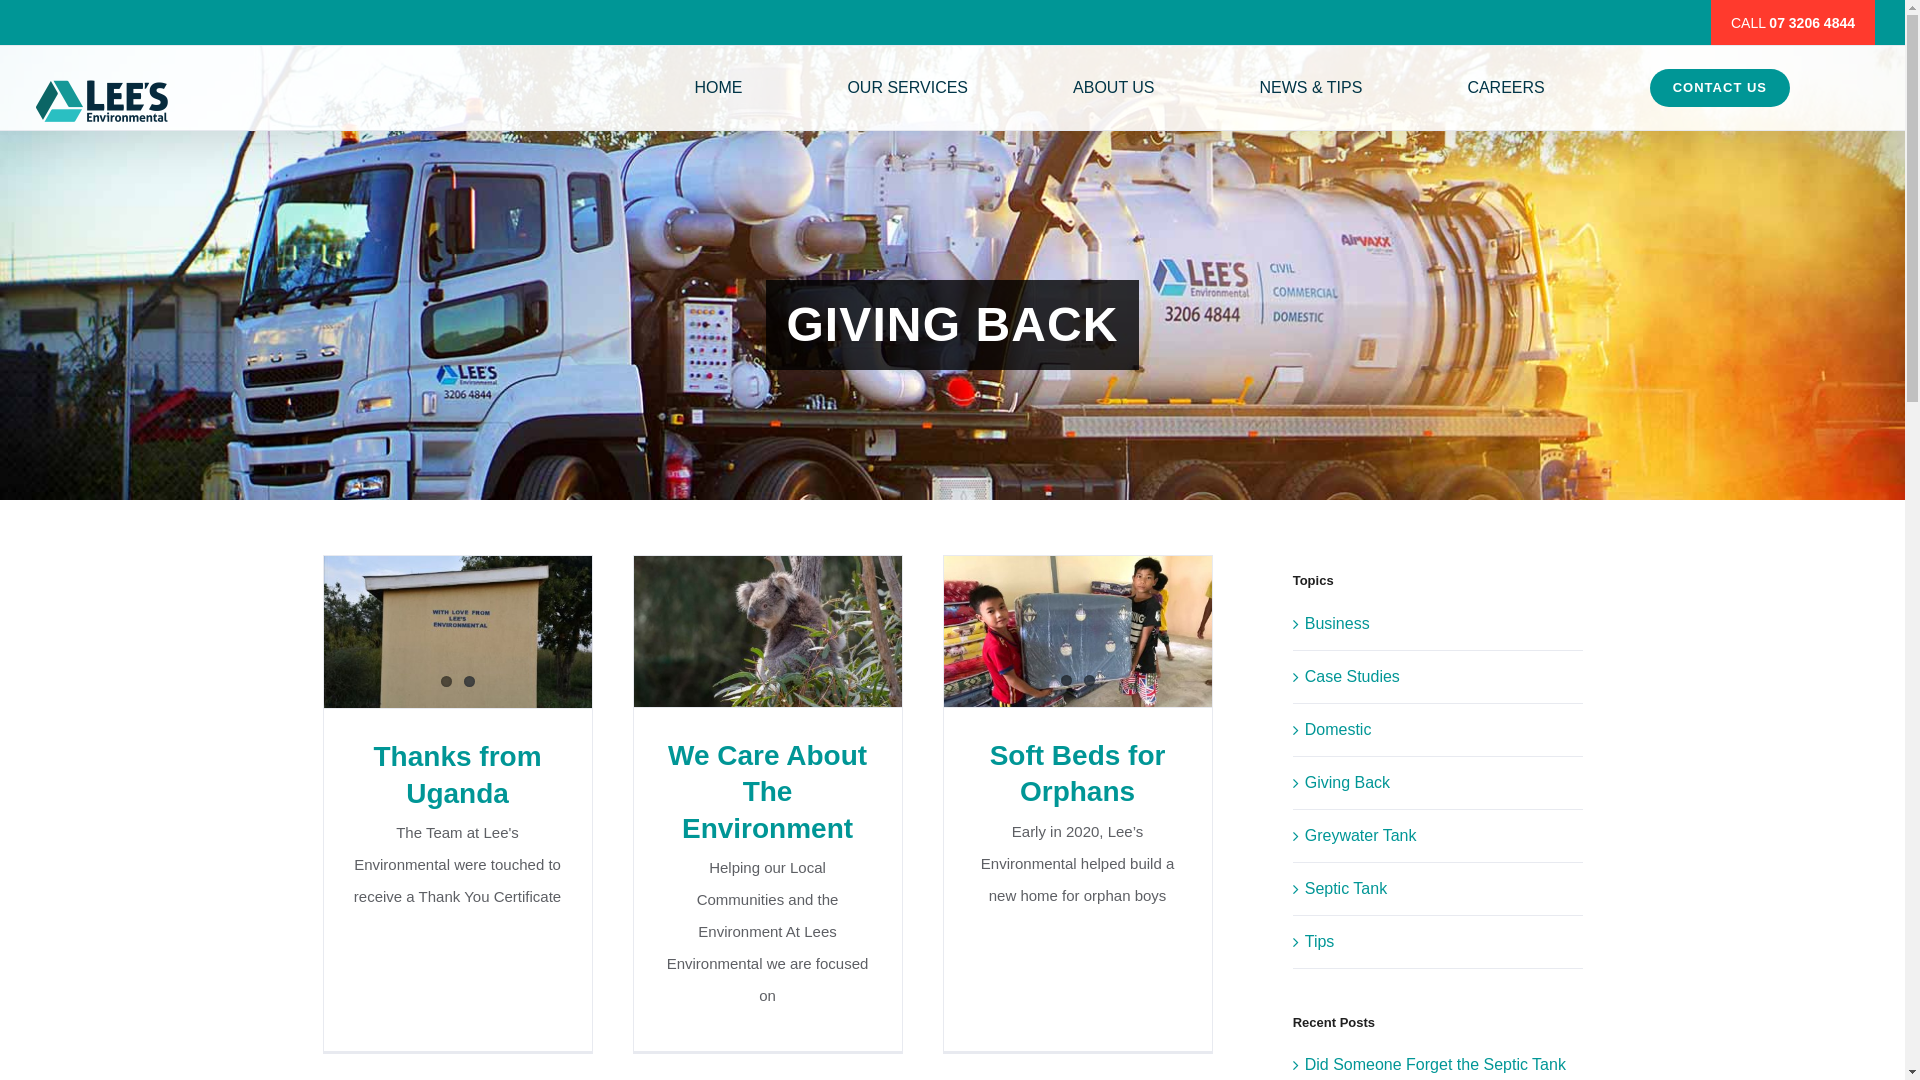 The image size is (1920, 1080). Describe the element at coordinates (1506, 88) in the screenshot. I see `CAREERS` at that location.